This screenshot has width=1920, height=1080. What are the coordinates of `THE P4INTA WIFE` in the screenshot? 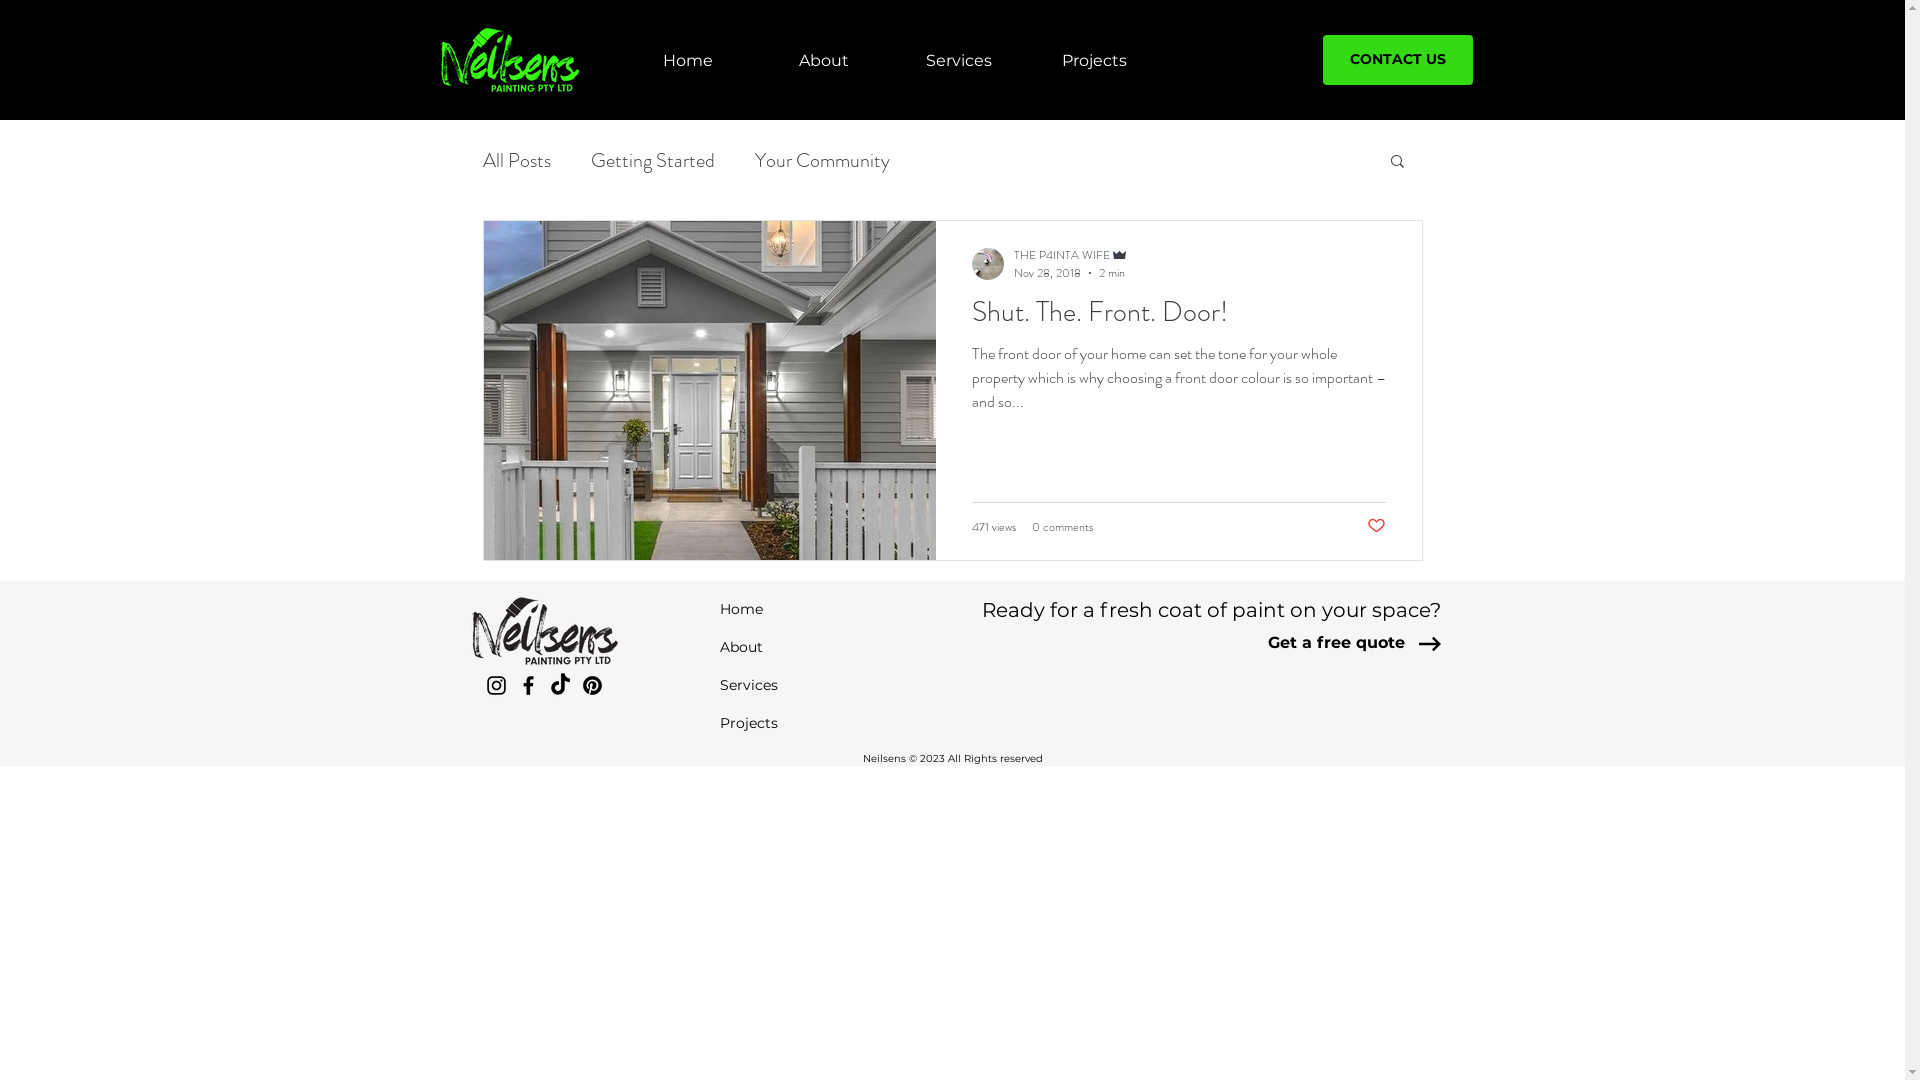 It's located at (1071, 254).